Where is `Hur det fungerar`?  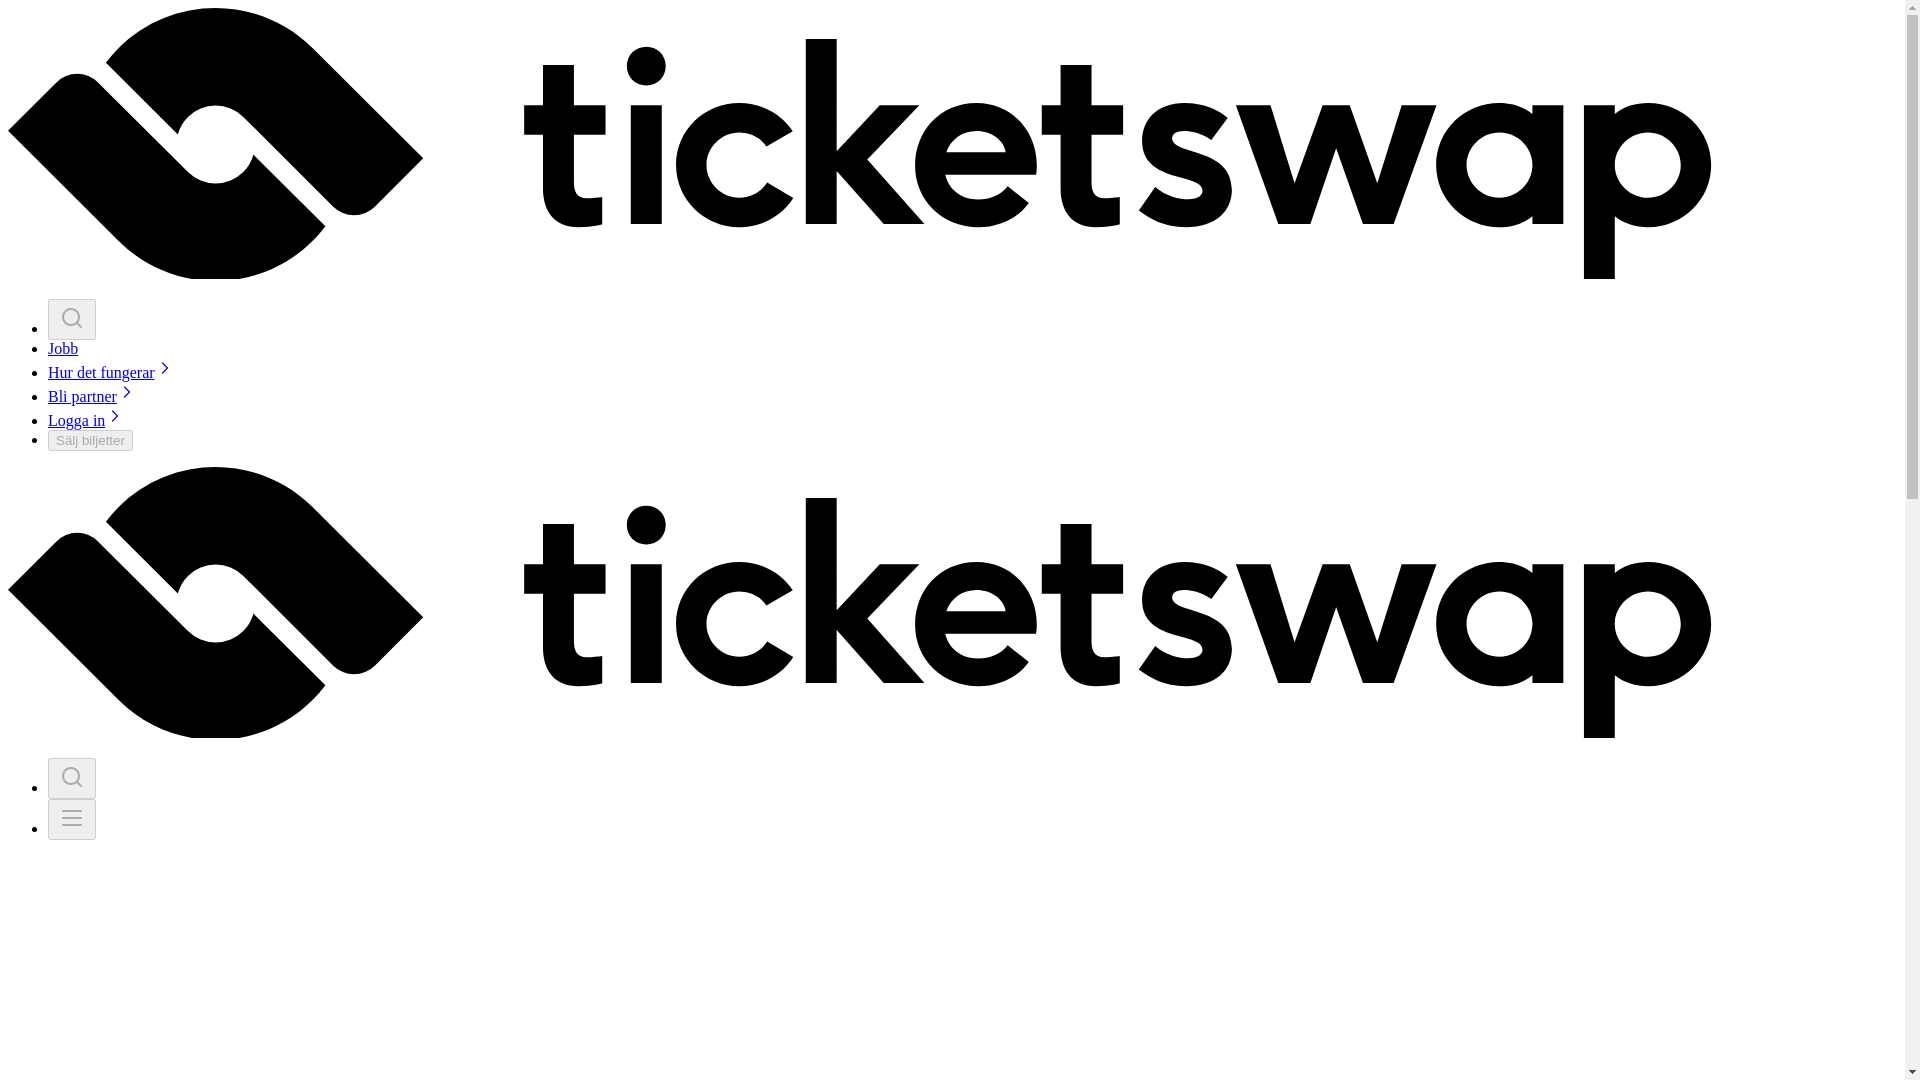 Hur det fungerar is located at coordinates (111, 372).